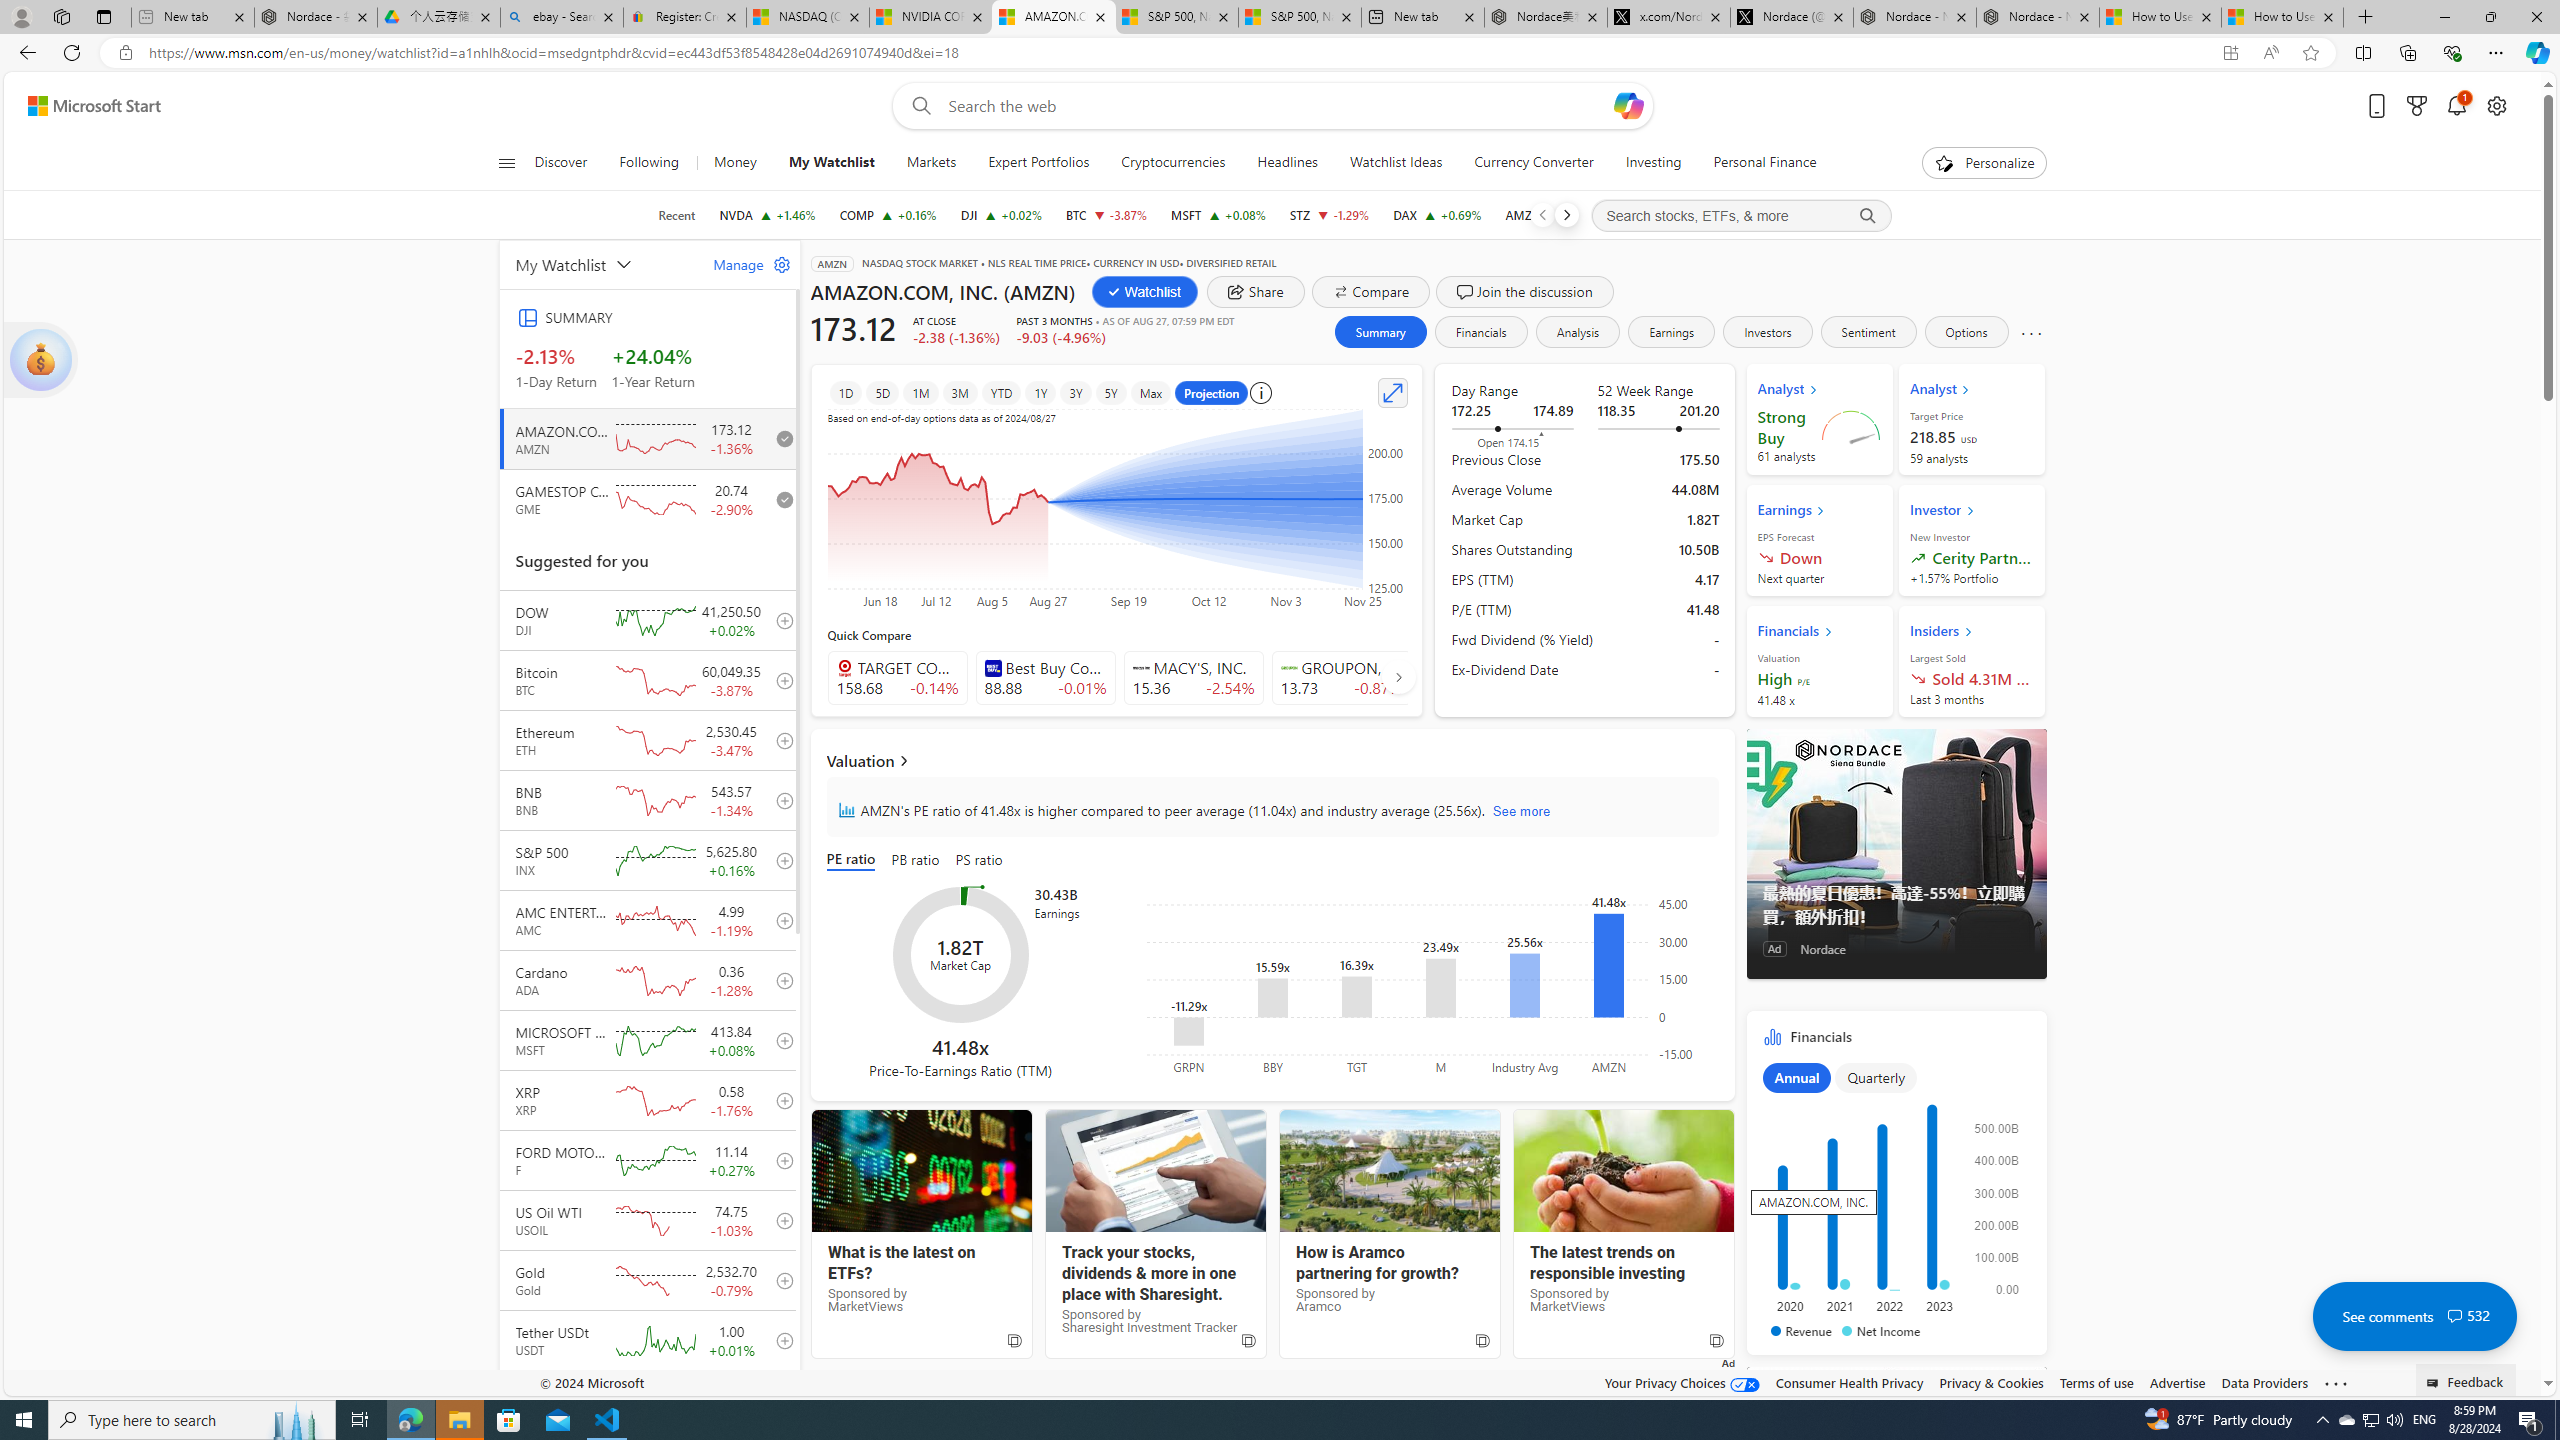 The height and width of the screenshot is (1440, 2560). Describe the element at coordinates (1156, 1171) in the screenshot. I see `Sharesight Investment Tracker` at that location.